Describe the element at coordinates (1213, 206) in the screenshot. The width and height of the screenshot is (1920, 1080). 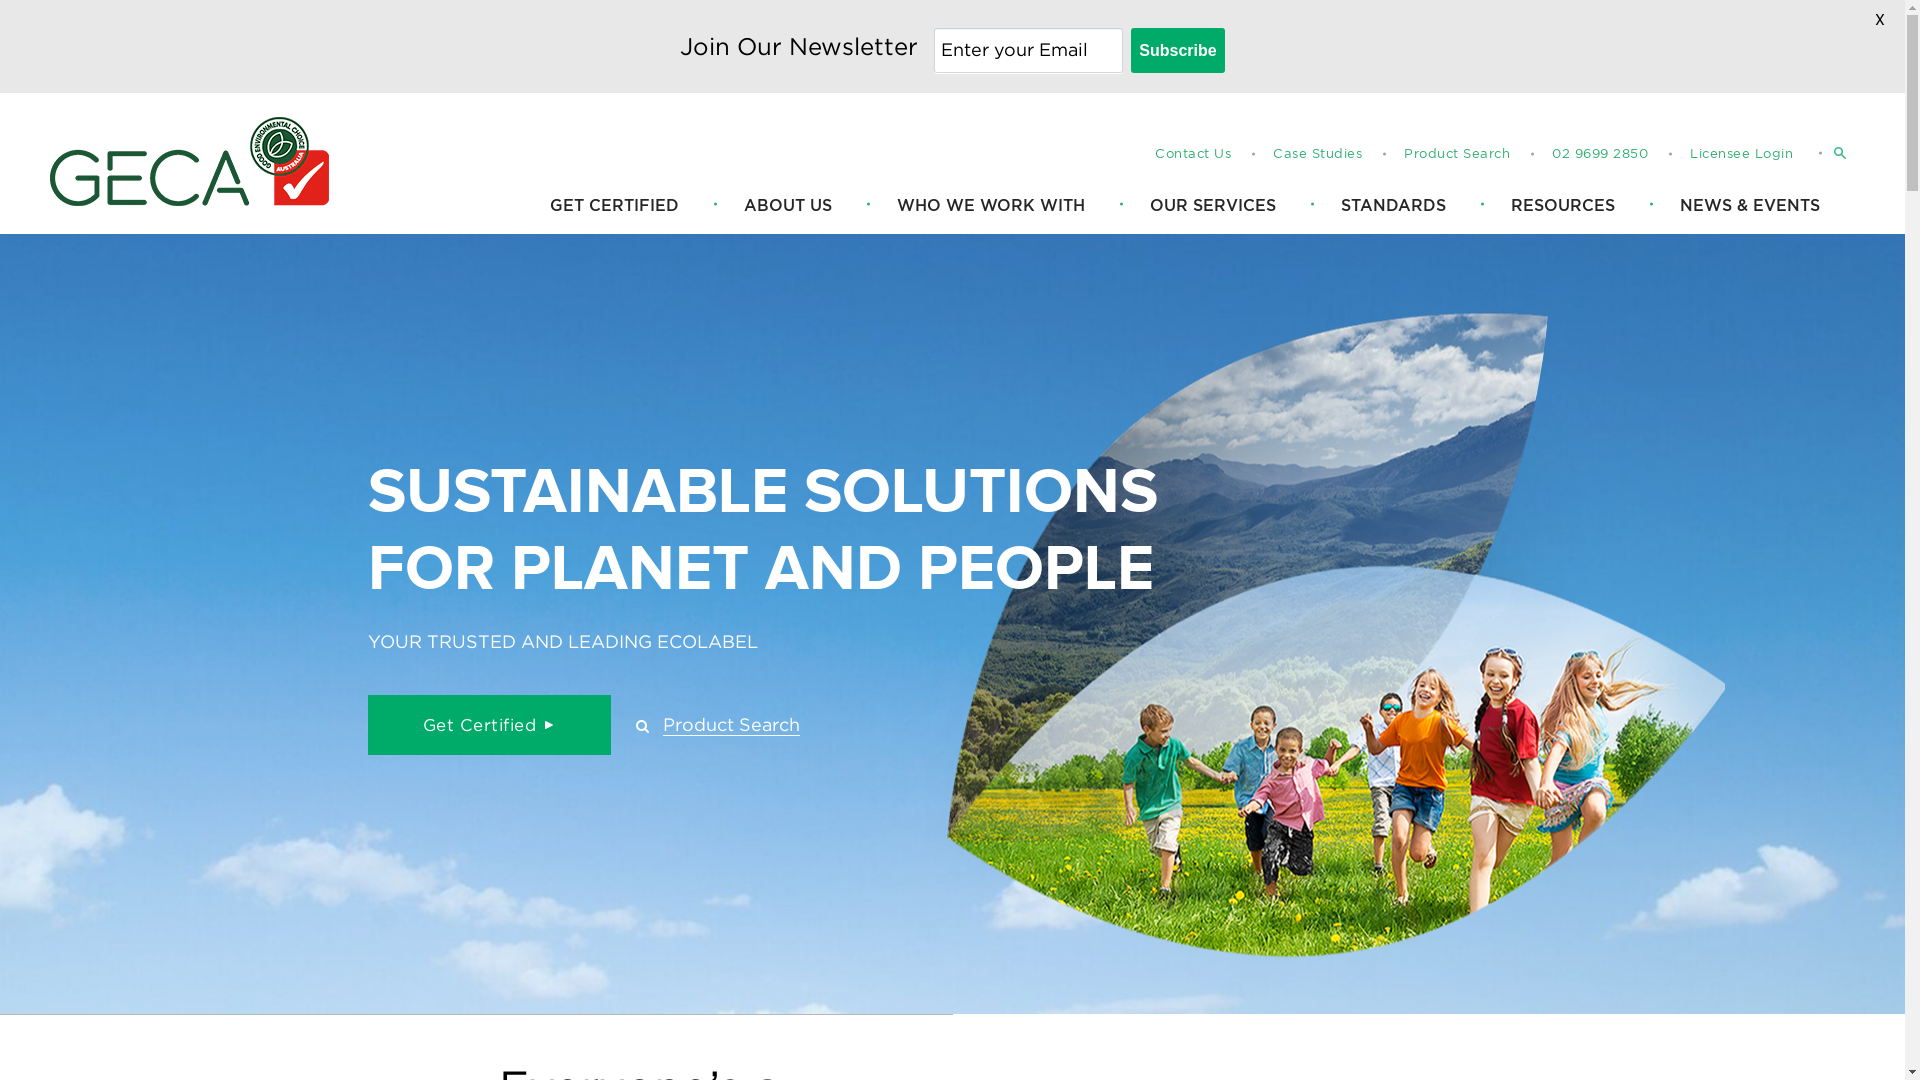
I see `OUR SERVICES` at that location.